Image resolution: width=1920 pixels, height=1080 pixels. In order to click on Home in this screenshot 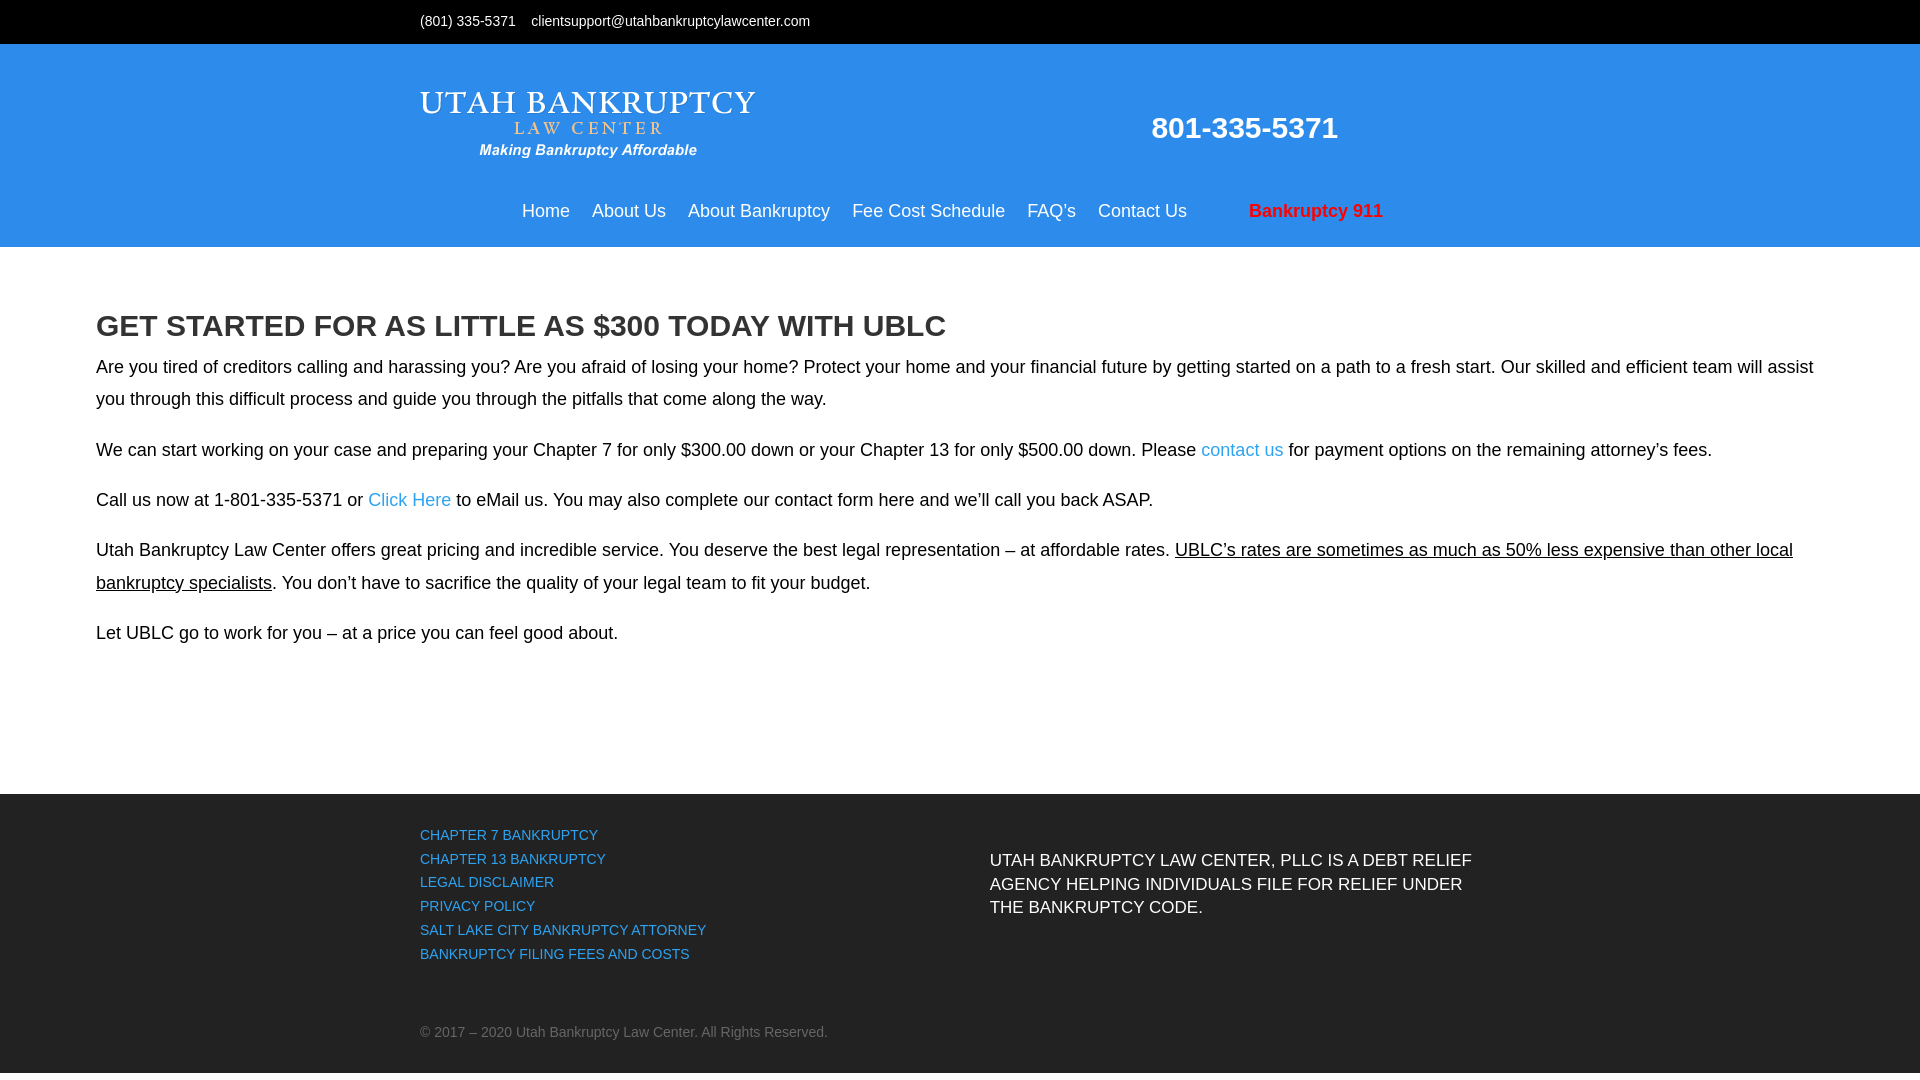, I will do `click(546, 226)`.